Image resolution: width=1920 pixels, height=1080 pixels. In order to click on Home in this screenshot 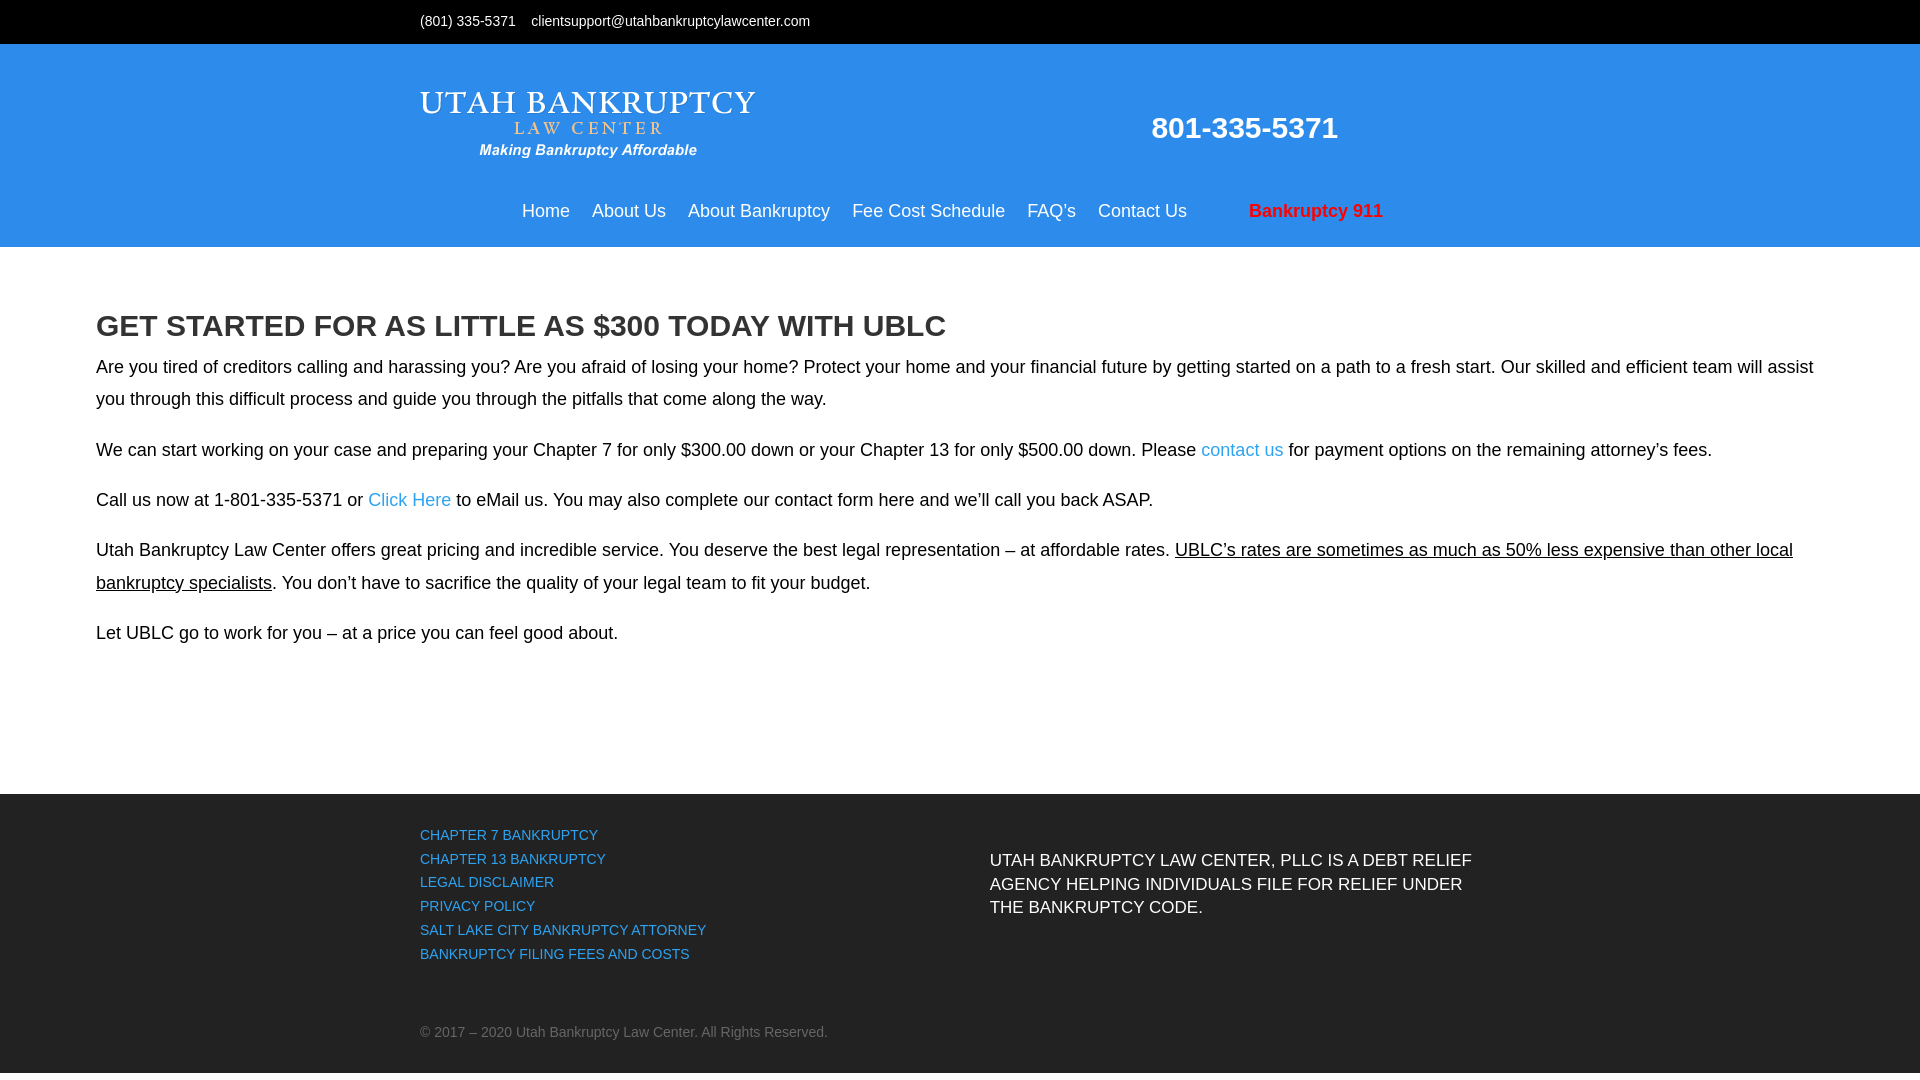, I will do `click(546, 226)`.